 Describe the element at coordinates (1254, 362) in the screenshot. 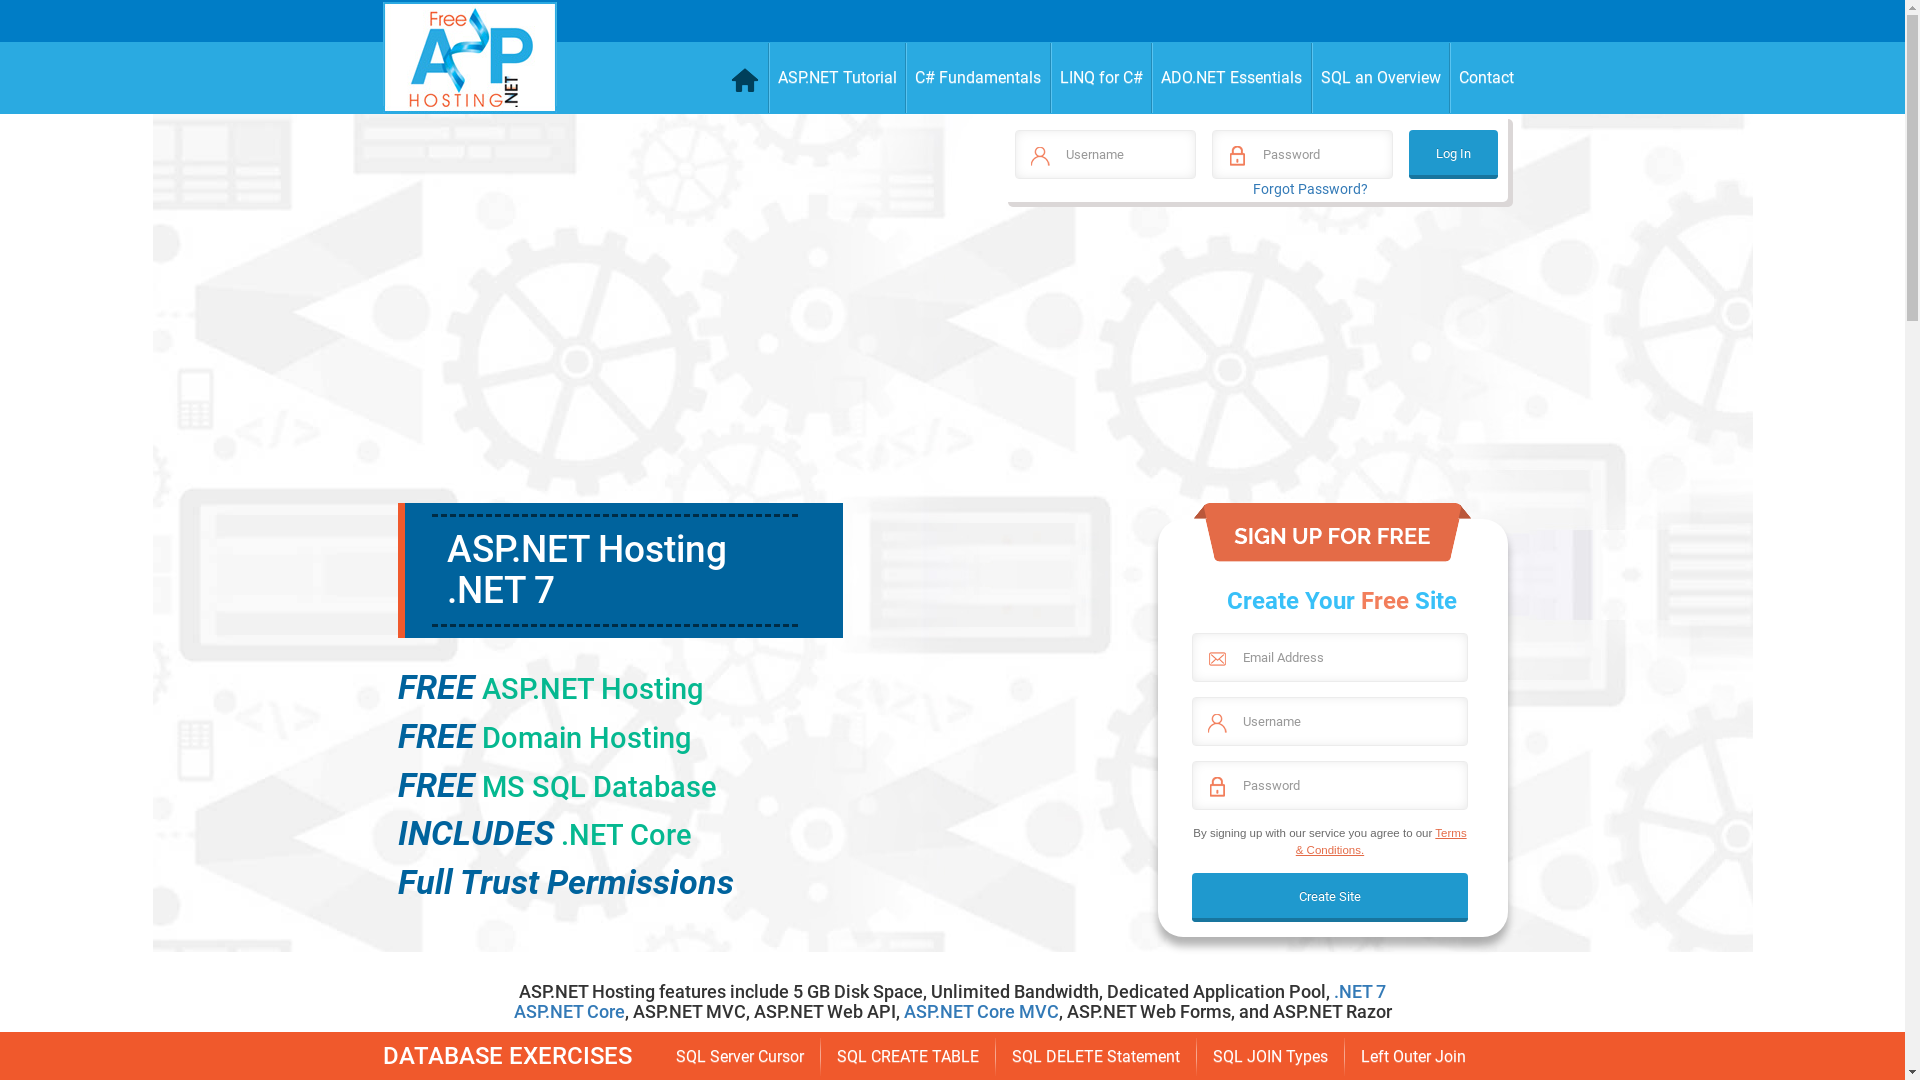

I see `Advertisement` at that location.